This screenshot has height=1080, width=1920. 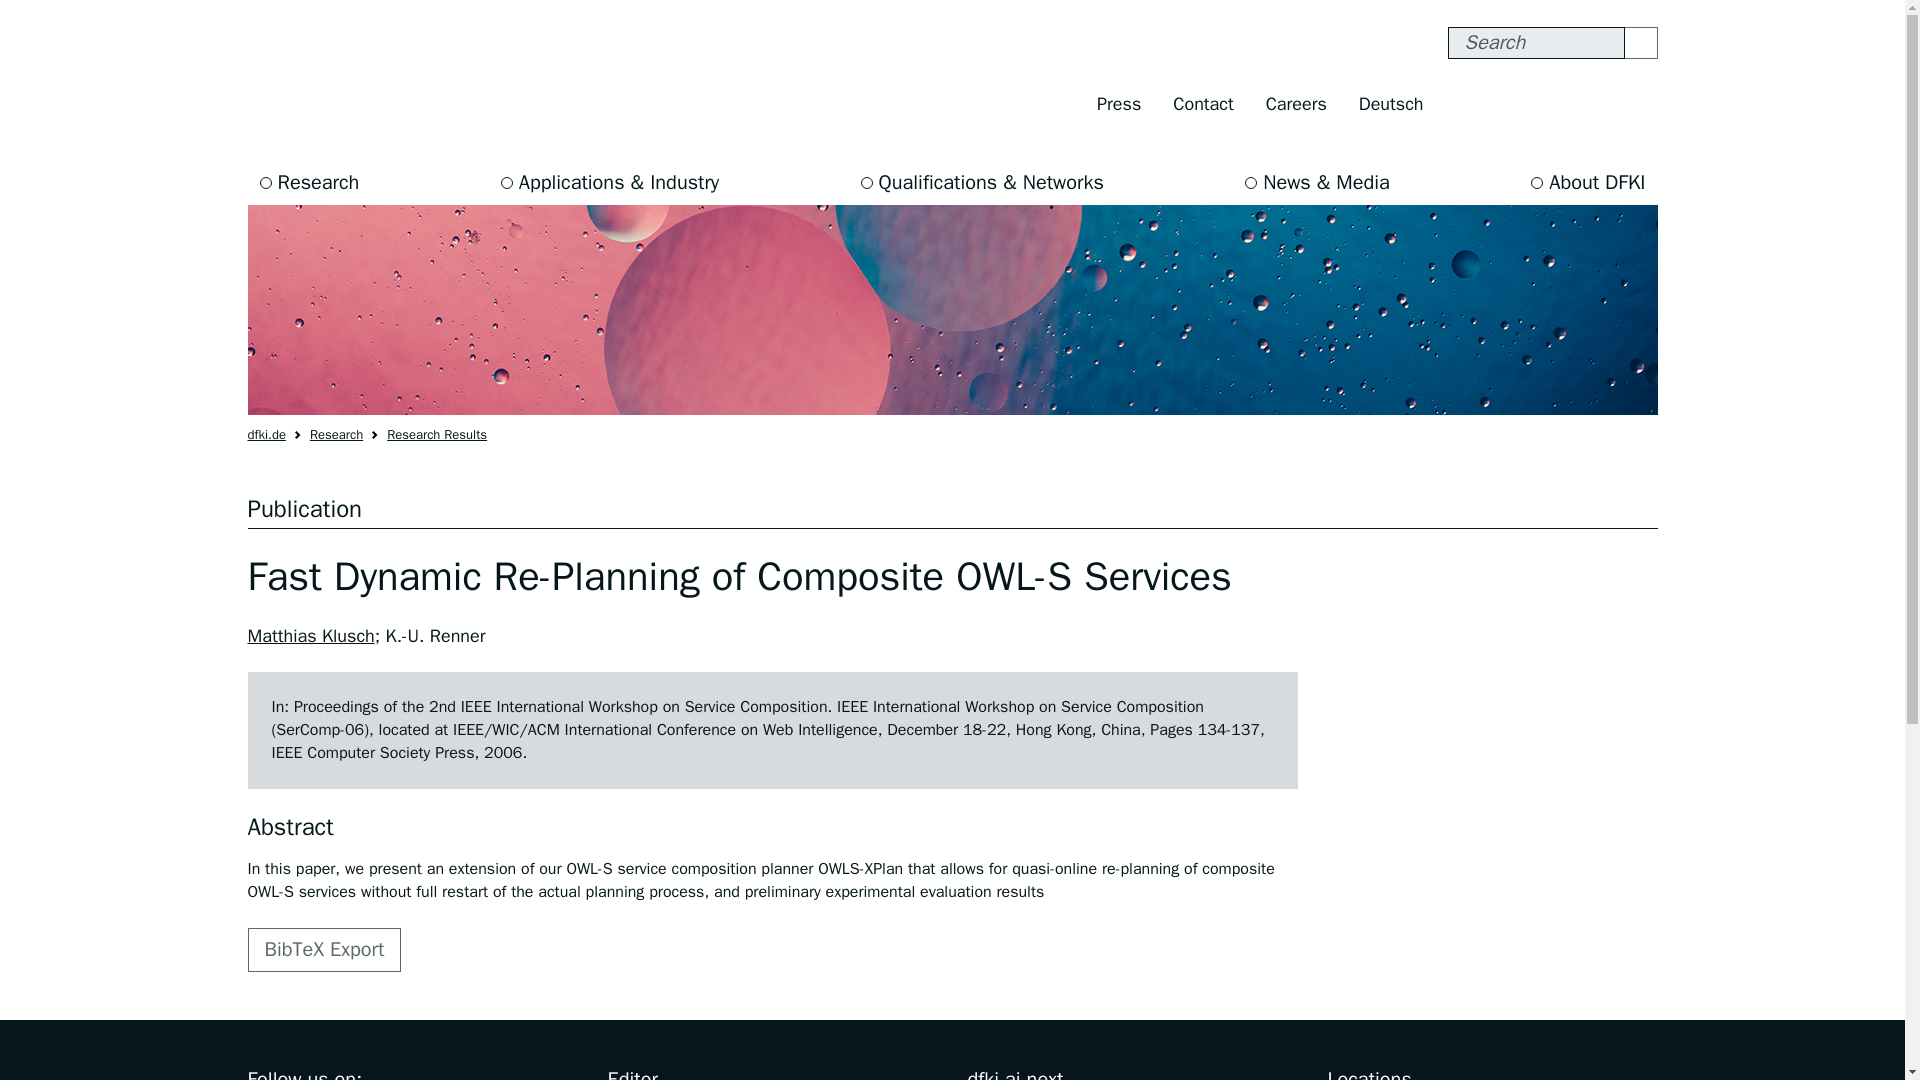 What do you see at coordinates (266, 434) in the screenshot?
I see `dfki.de` at bounding box center [266, 434].